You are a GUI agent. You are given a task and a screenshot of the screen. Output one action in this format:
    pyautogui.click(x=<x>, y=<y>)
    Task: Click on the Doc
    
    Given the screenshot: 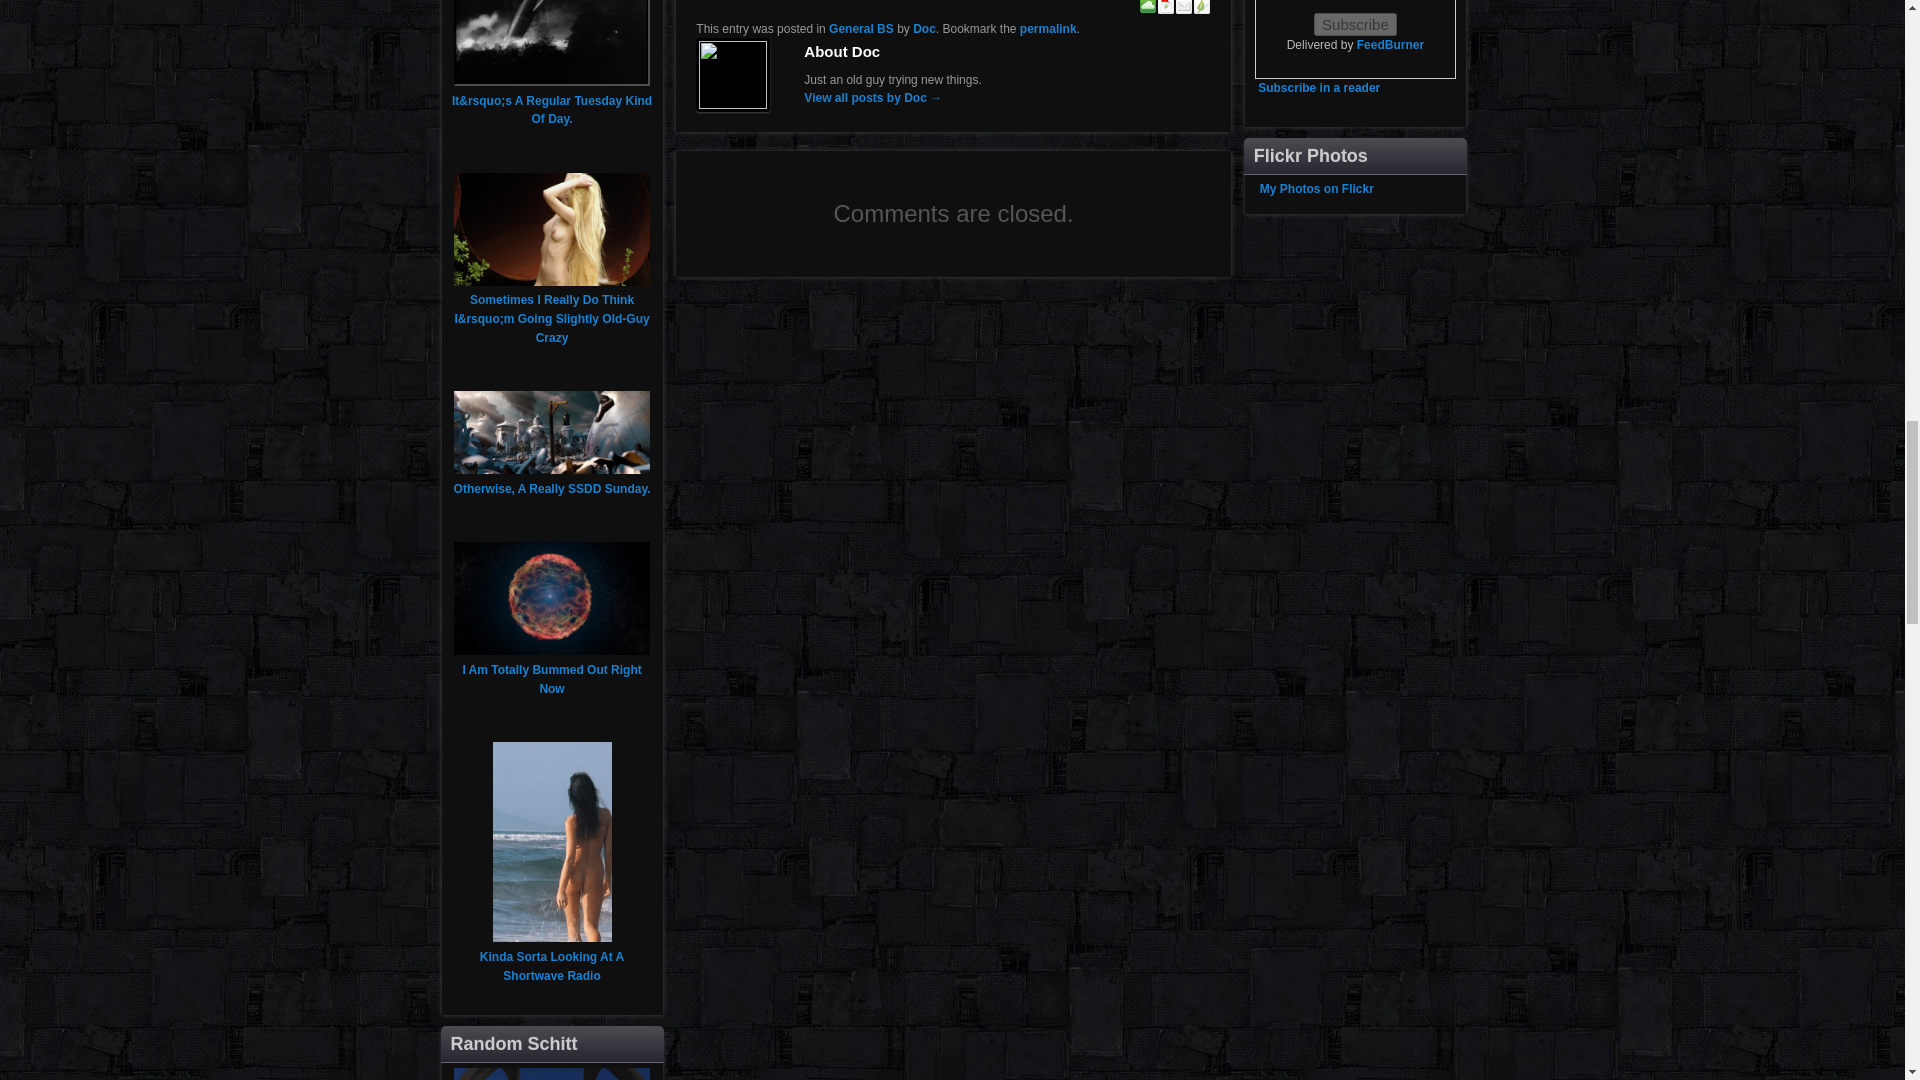 What is the action you would take?
    pyautogui.click(x=924, y=28)
    